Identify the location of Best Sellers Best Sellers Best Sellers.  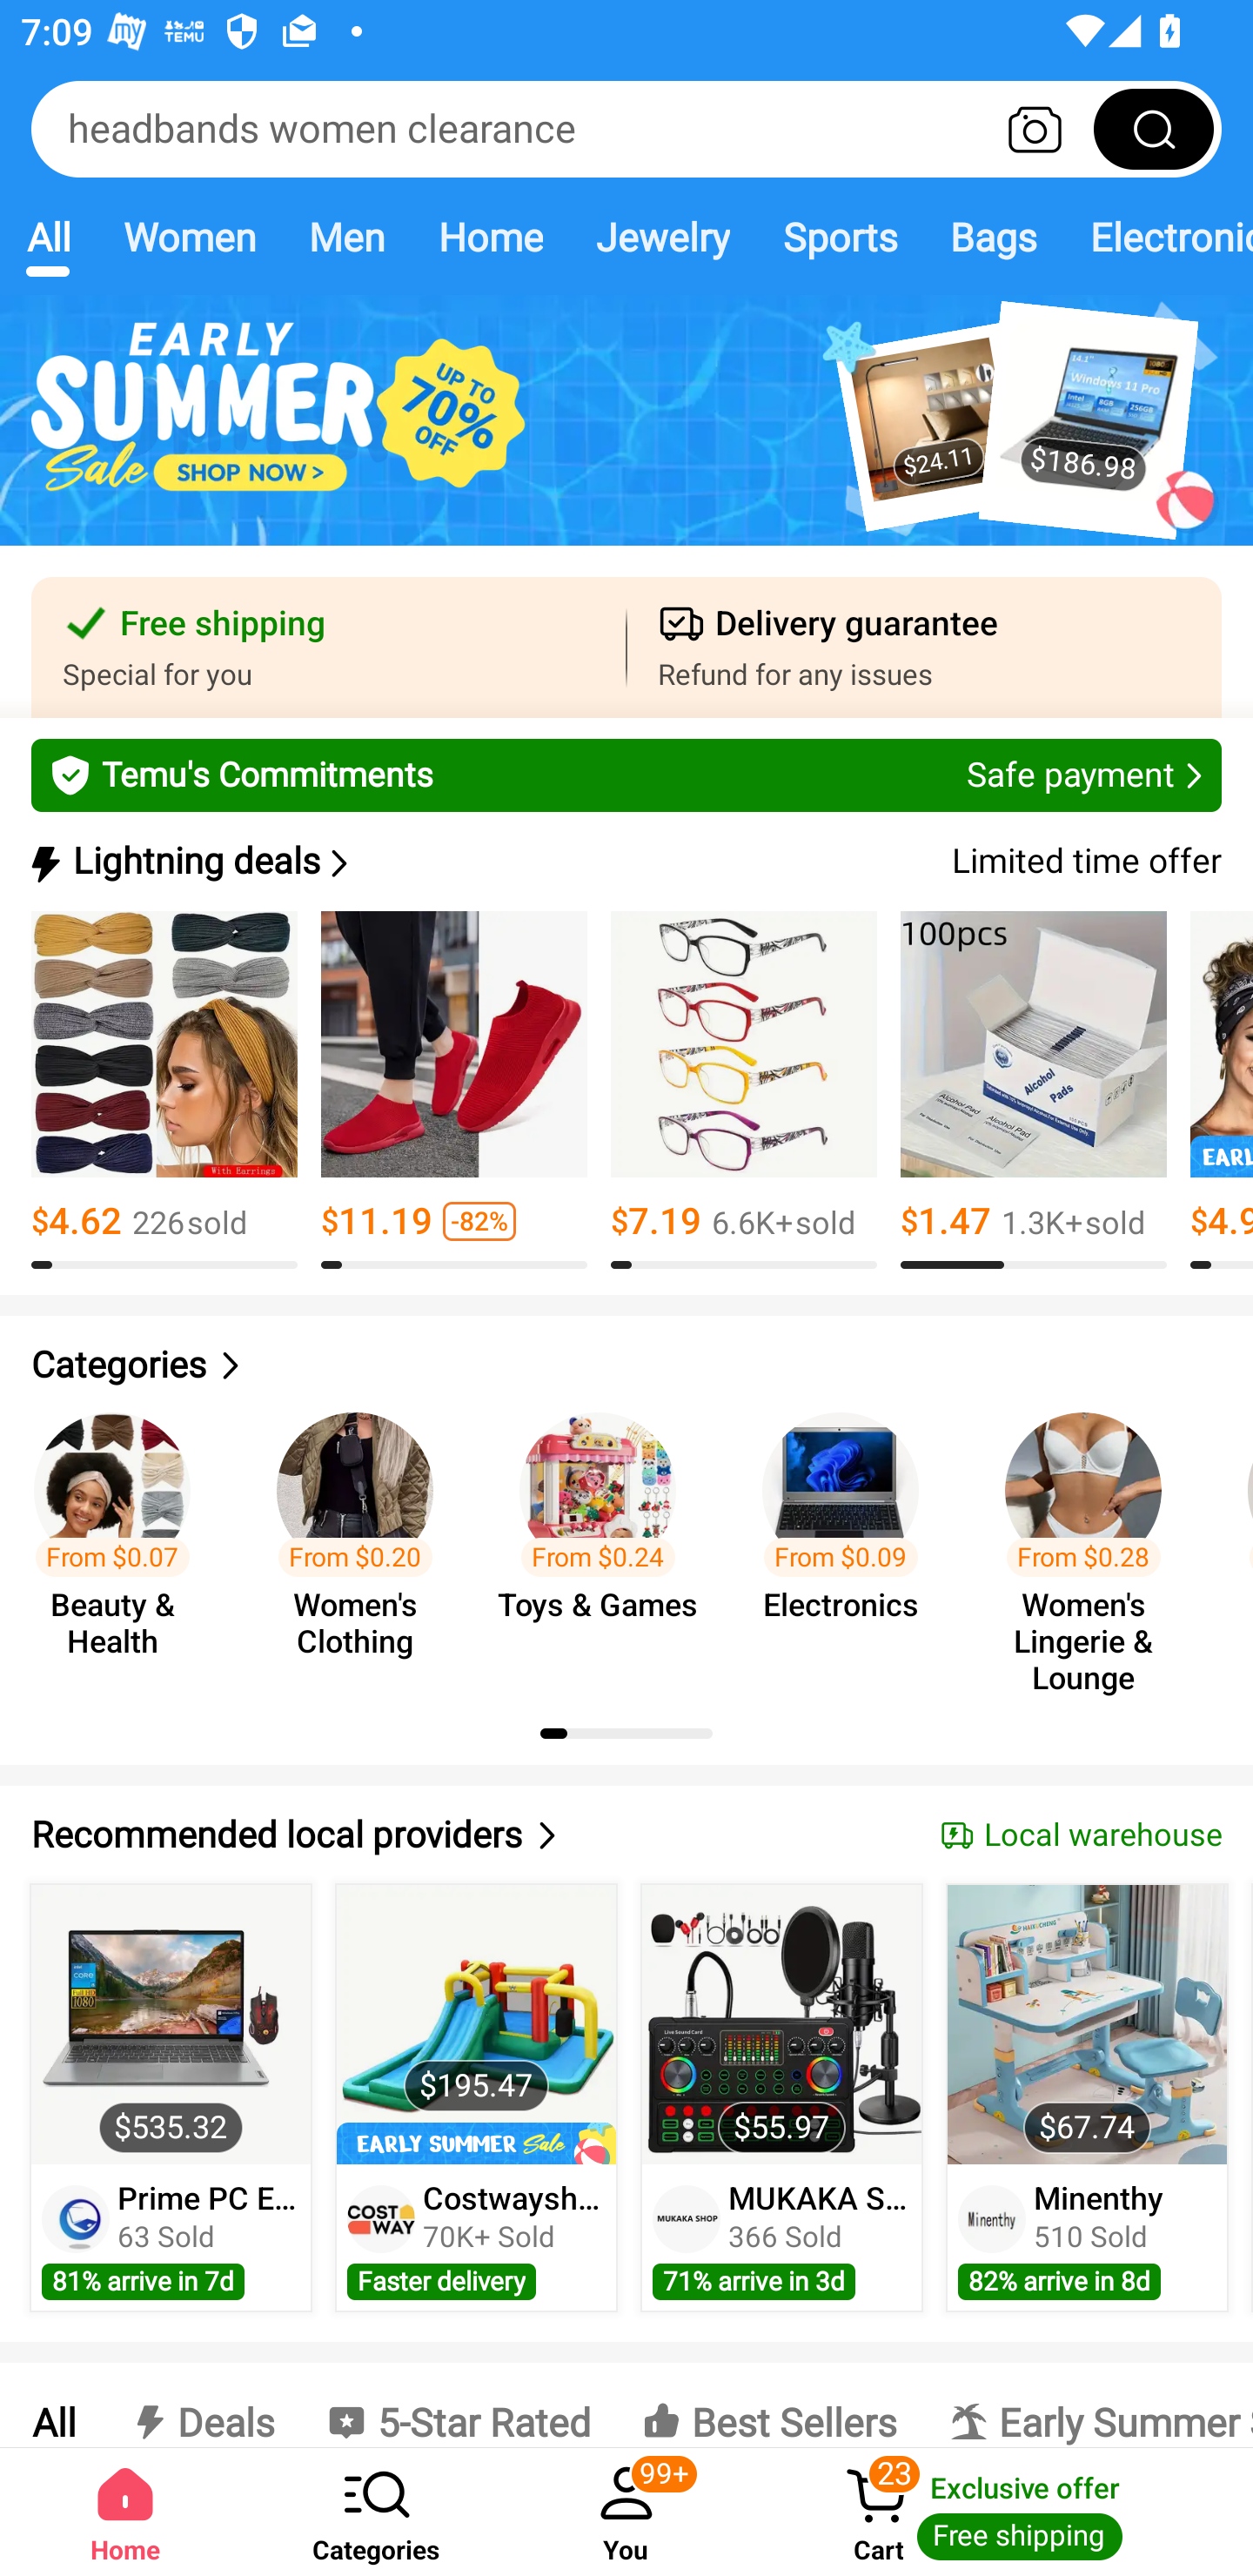
(769, 2405).